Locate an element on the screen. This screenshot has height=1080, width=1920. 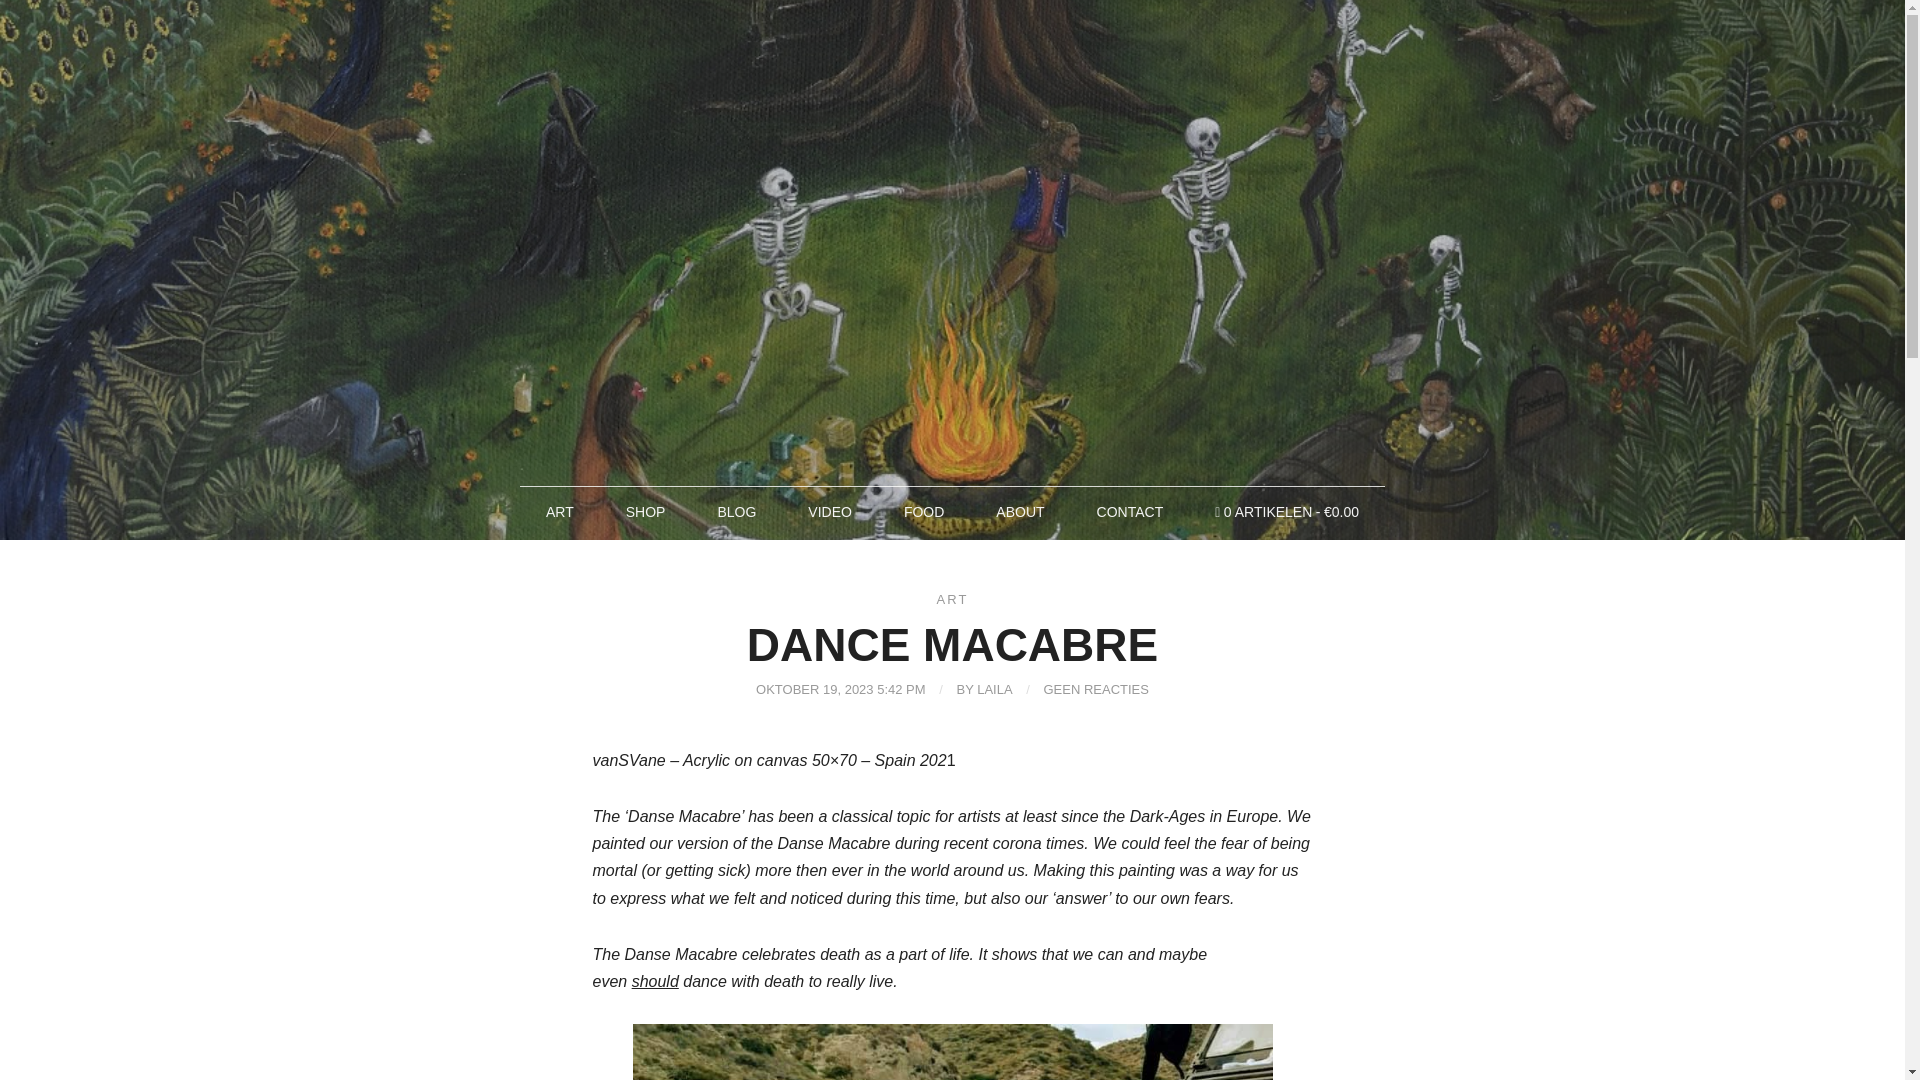
ART is located at coordinates (559, 512).